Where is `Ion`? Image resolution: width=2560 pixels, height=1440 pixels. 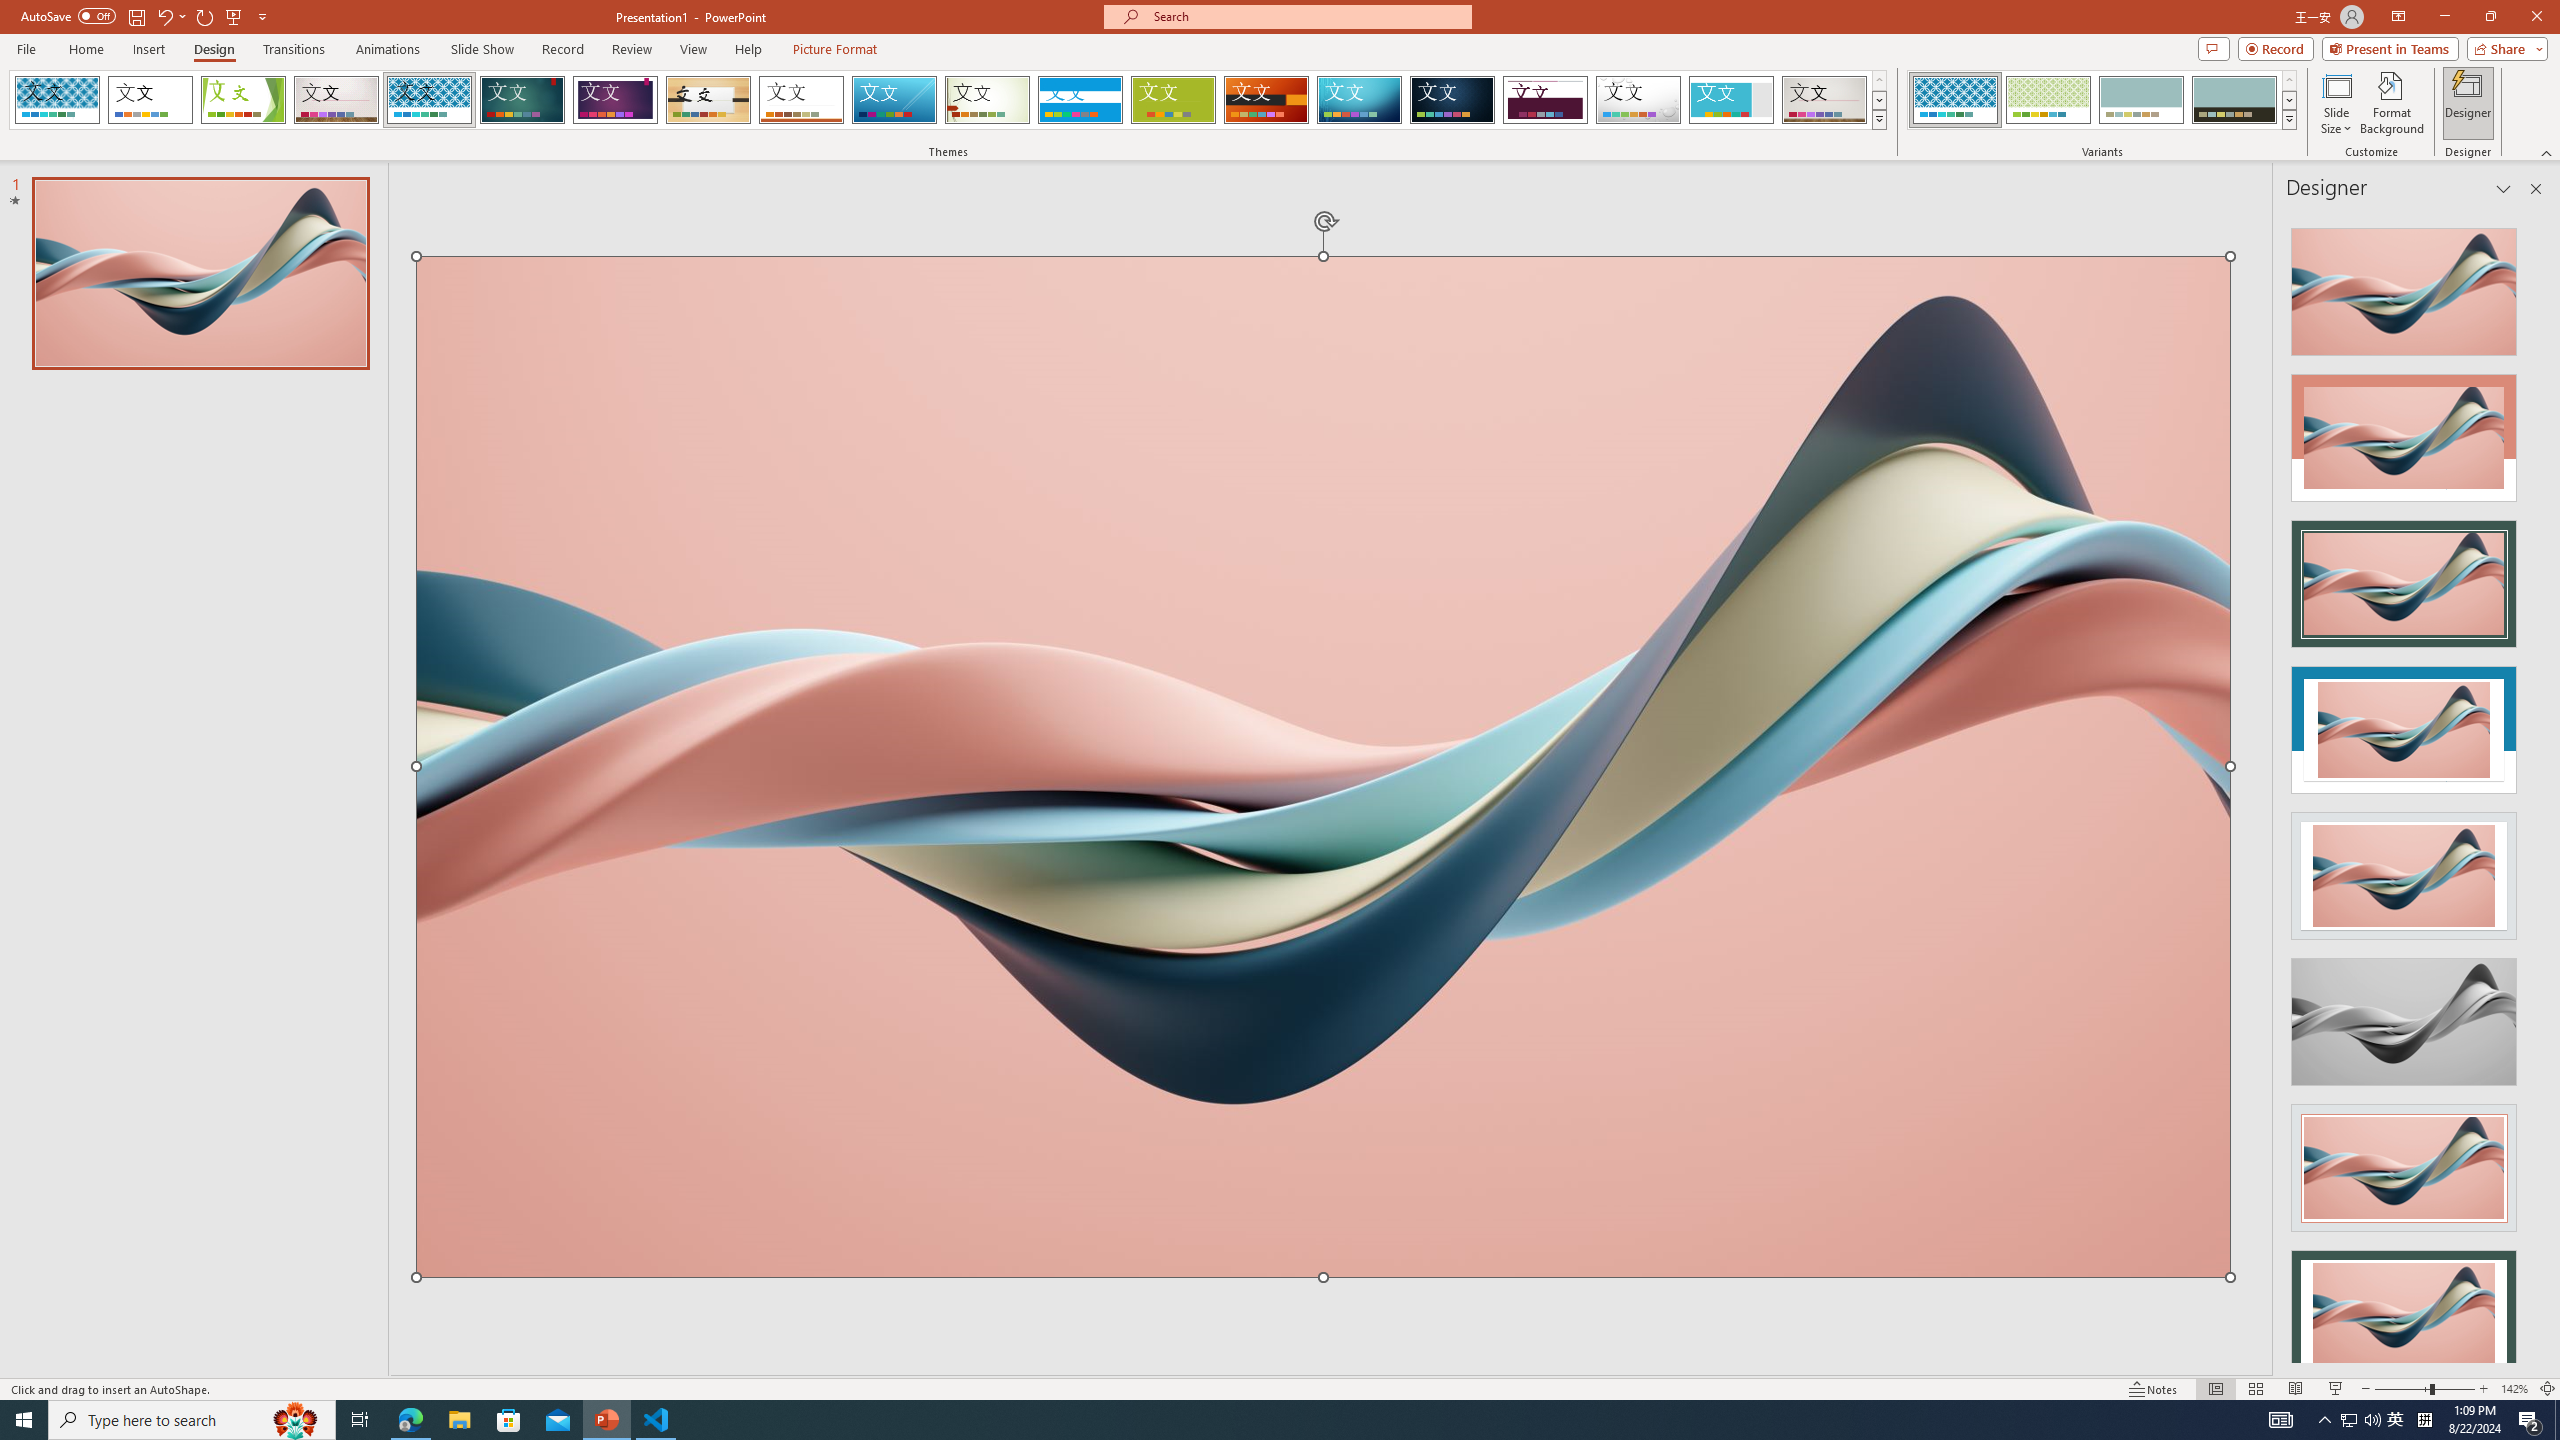 Ion is located at coordinates (522, 100).